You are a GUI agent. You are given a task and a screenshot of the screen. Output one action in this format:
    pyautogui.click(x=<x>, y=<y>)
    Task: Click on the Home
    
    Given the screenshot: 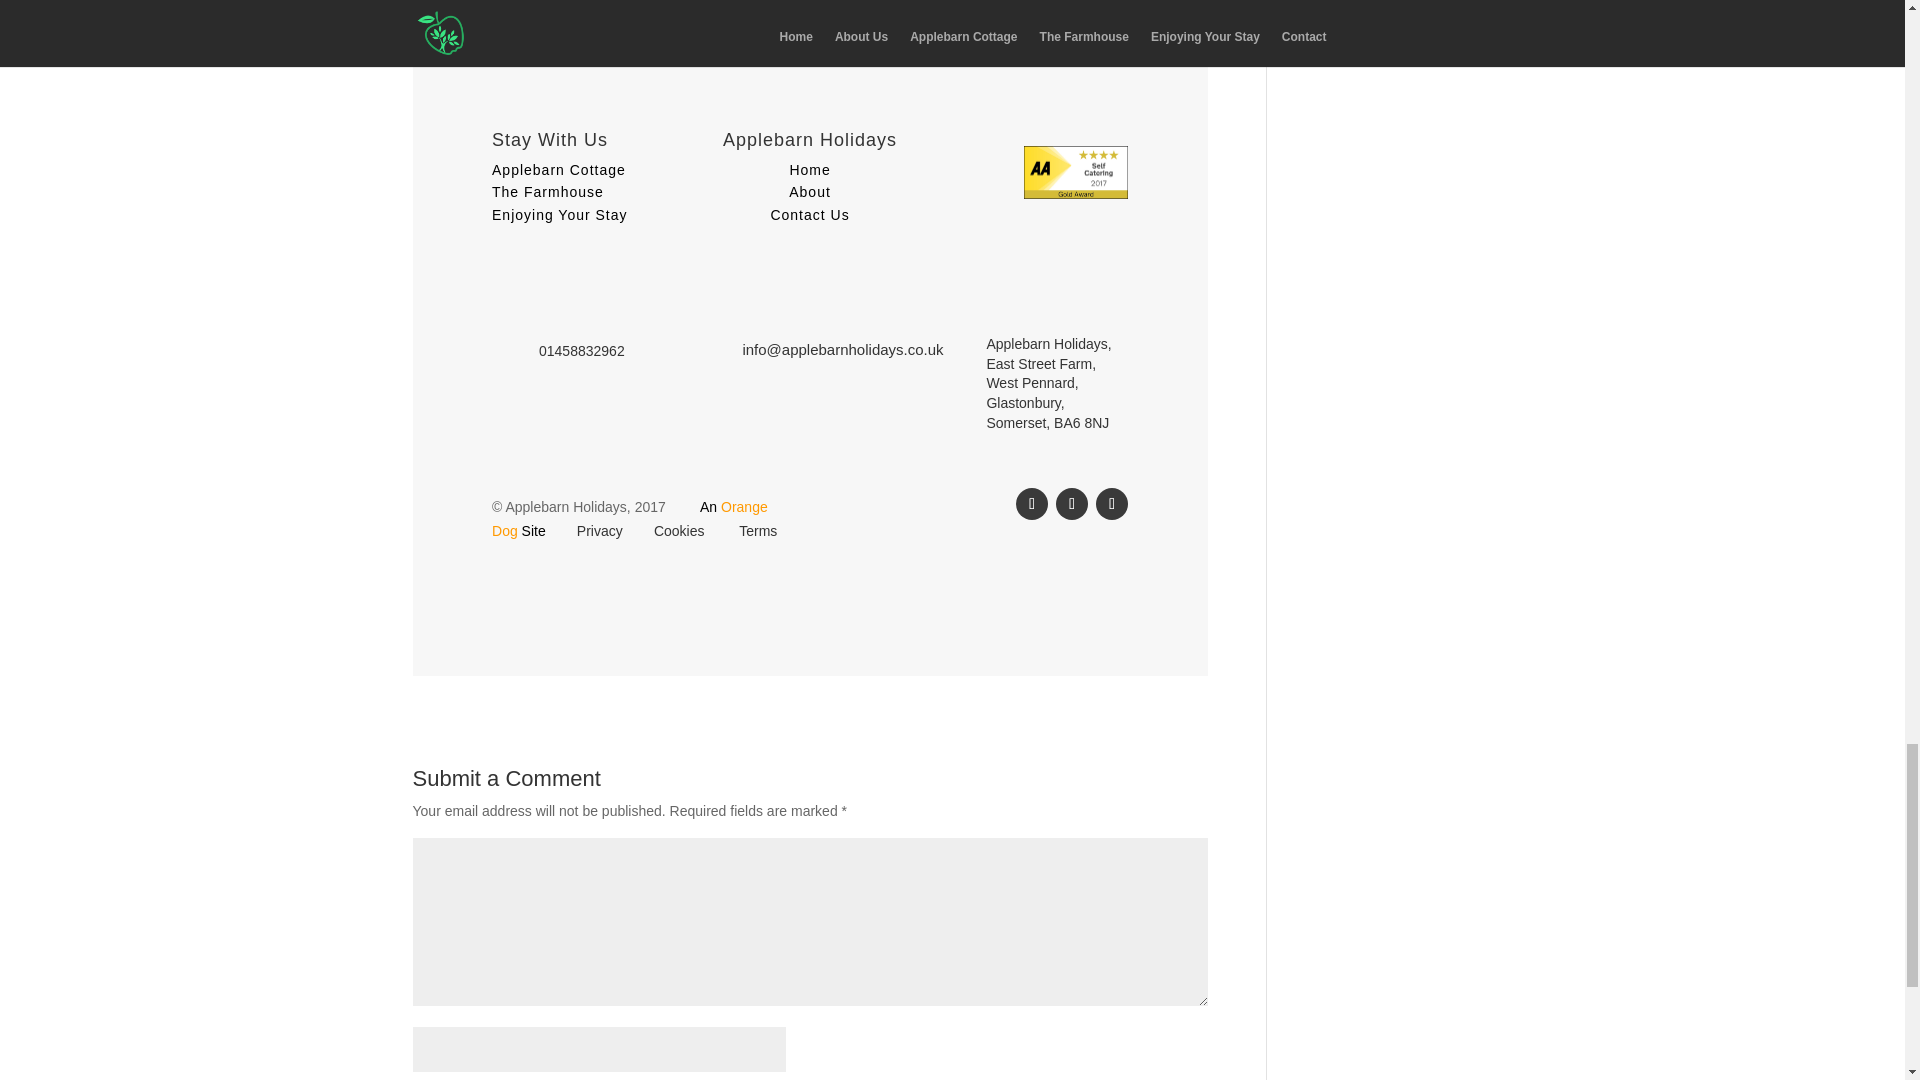 What is the action you would take?
    pyautogui.click(x=809, y=170)
    